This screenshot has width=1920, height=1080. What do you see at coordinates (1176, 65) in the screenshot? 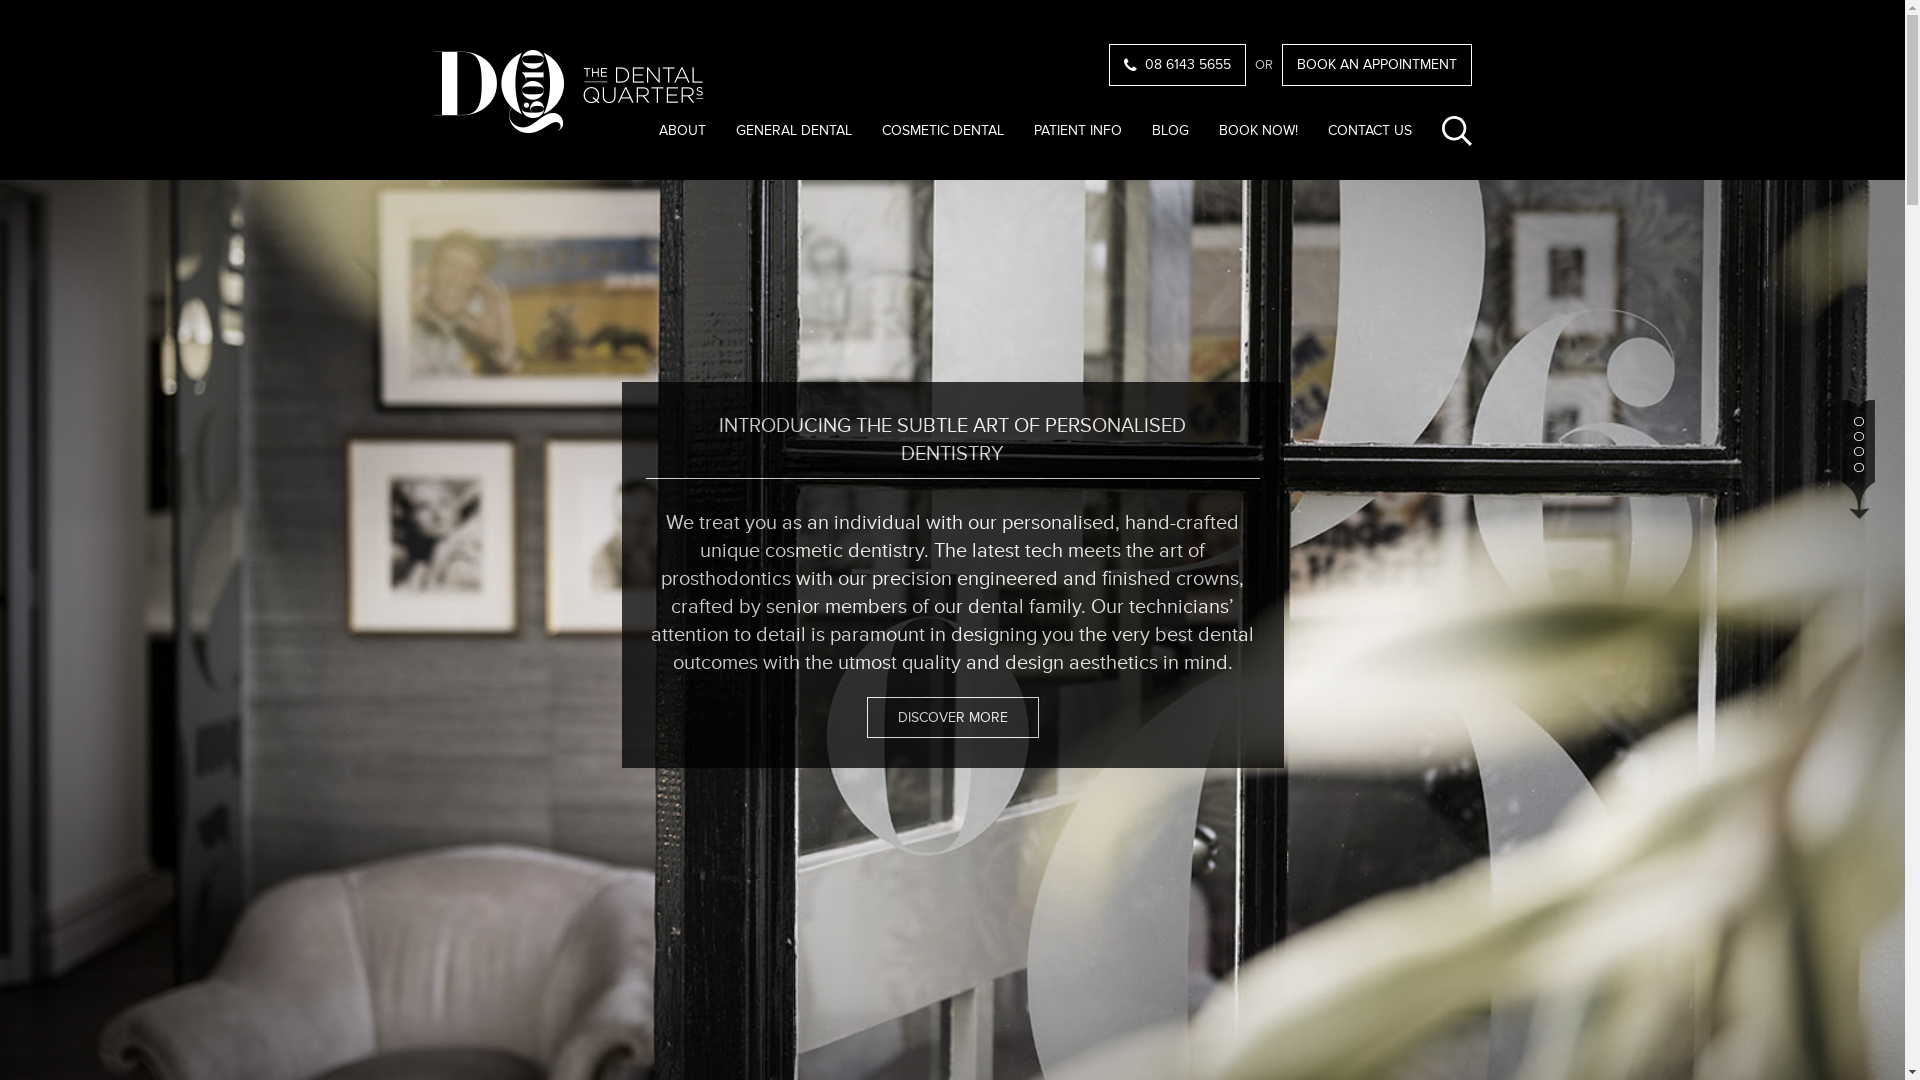
I see `08 6143 5655` at bounding box center [1176, 65].